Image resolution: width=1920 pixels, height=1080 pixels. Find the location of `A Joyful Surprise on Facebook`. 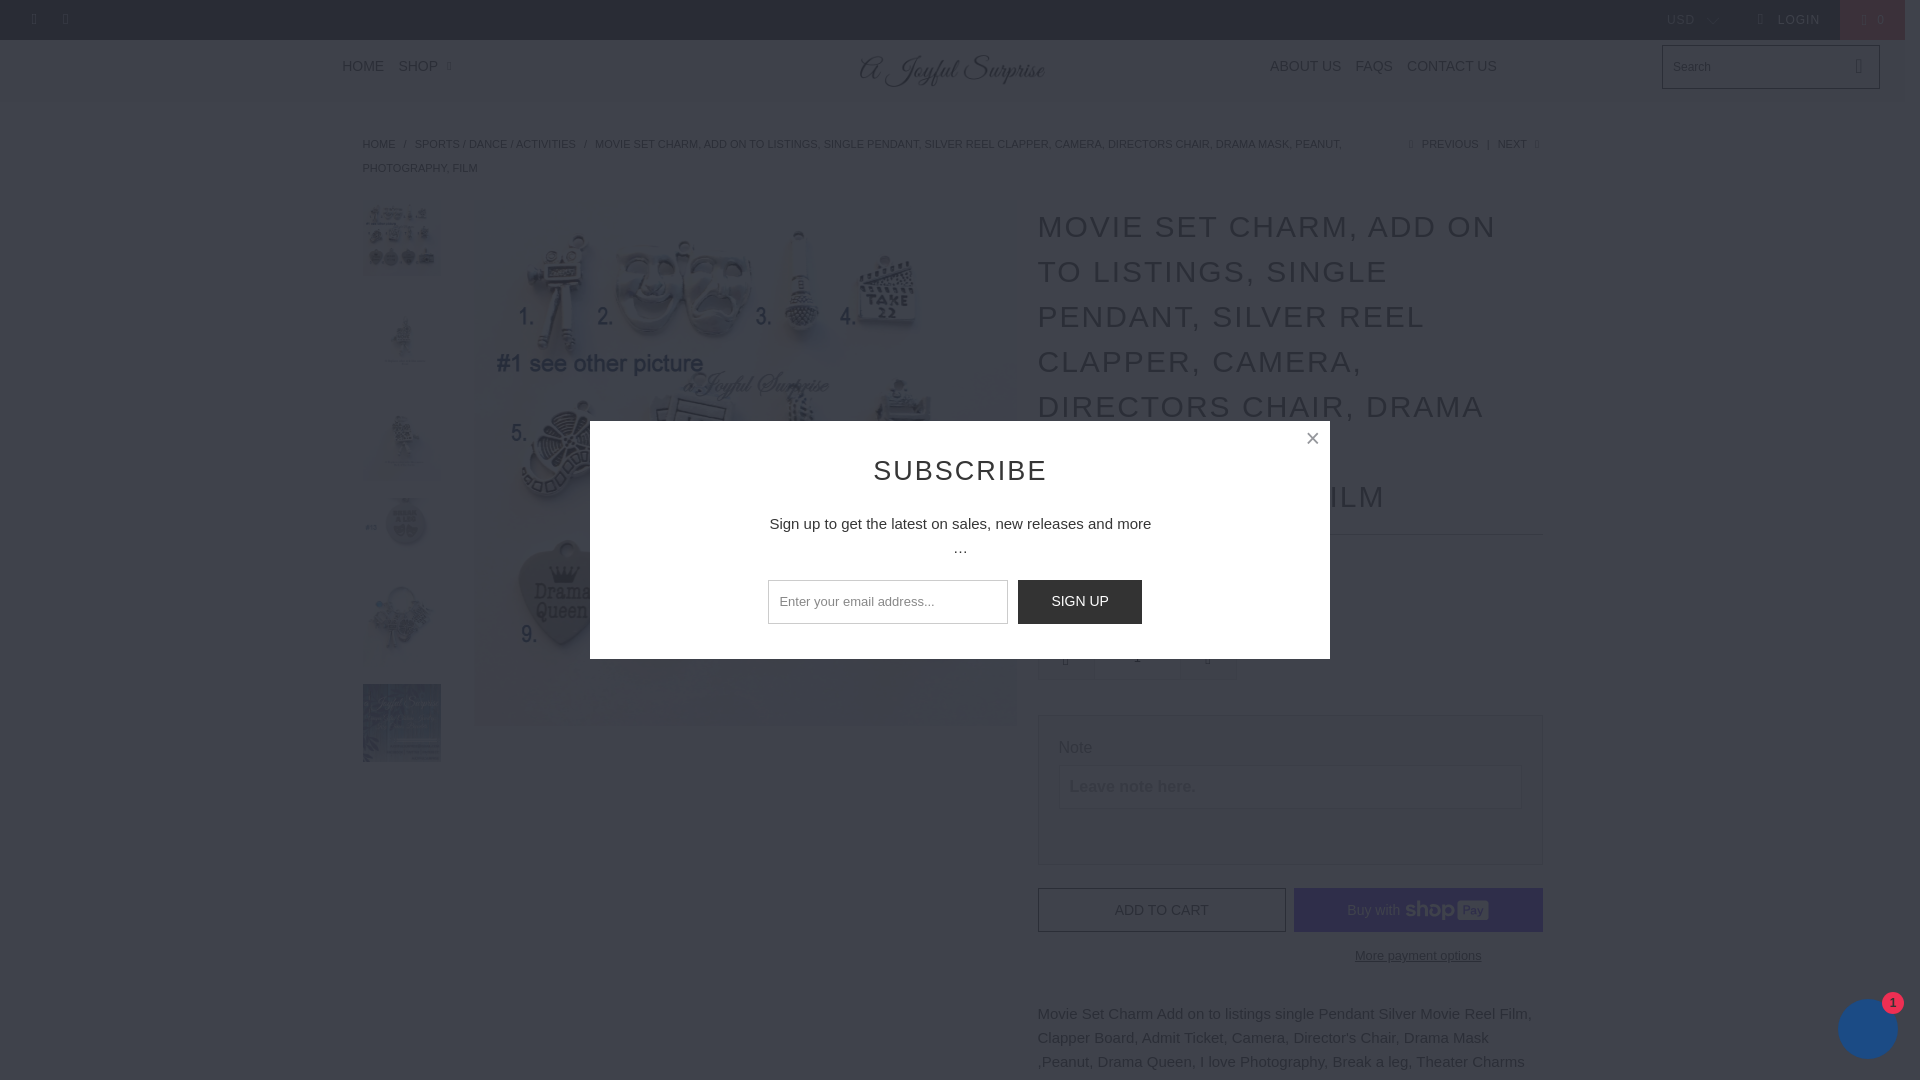

A Joyful Surprise on Facebook is located at coordinates (33, 20).